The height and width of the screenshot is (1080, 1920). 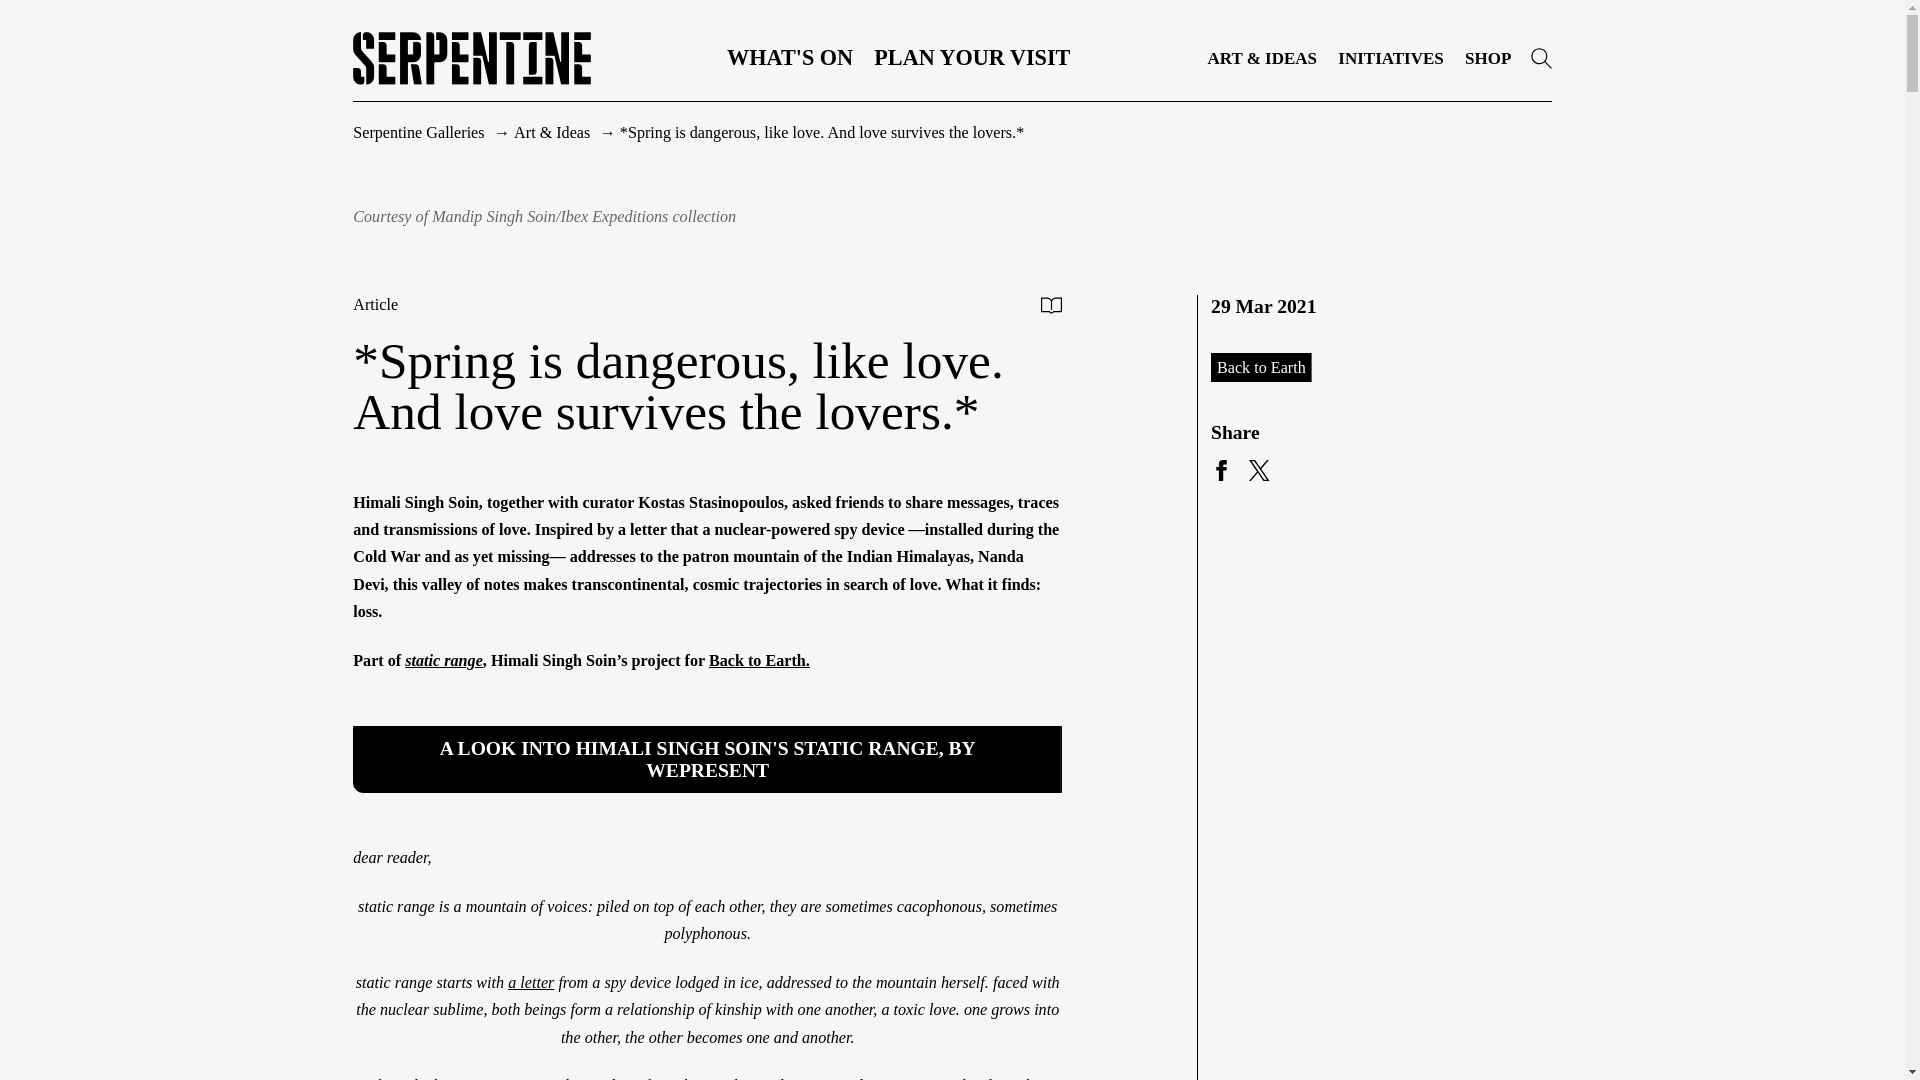 What do you see at coordinates (420, 132) in the screenshot?
I see `Serpentine Galleries` at bounding box center [420, 132].